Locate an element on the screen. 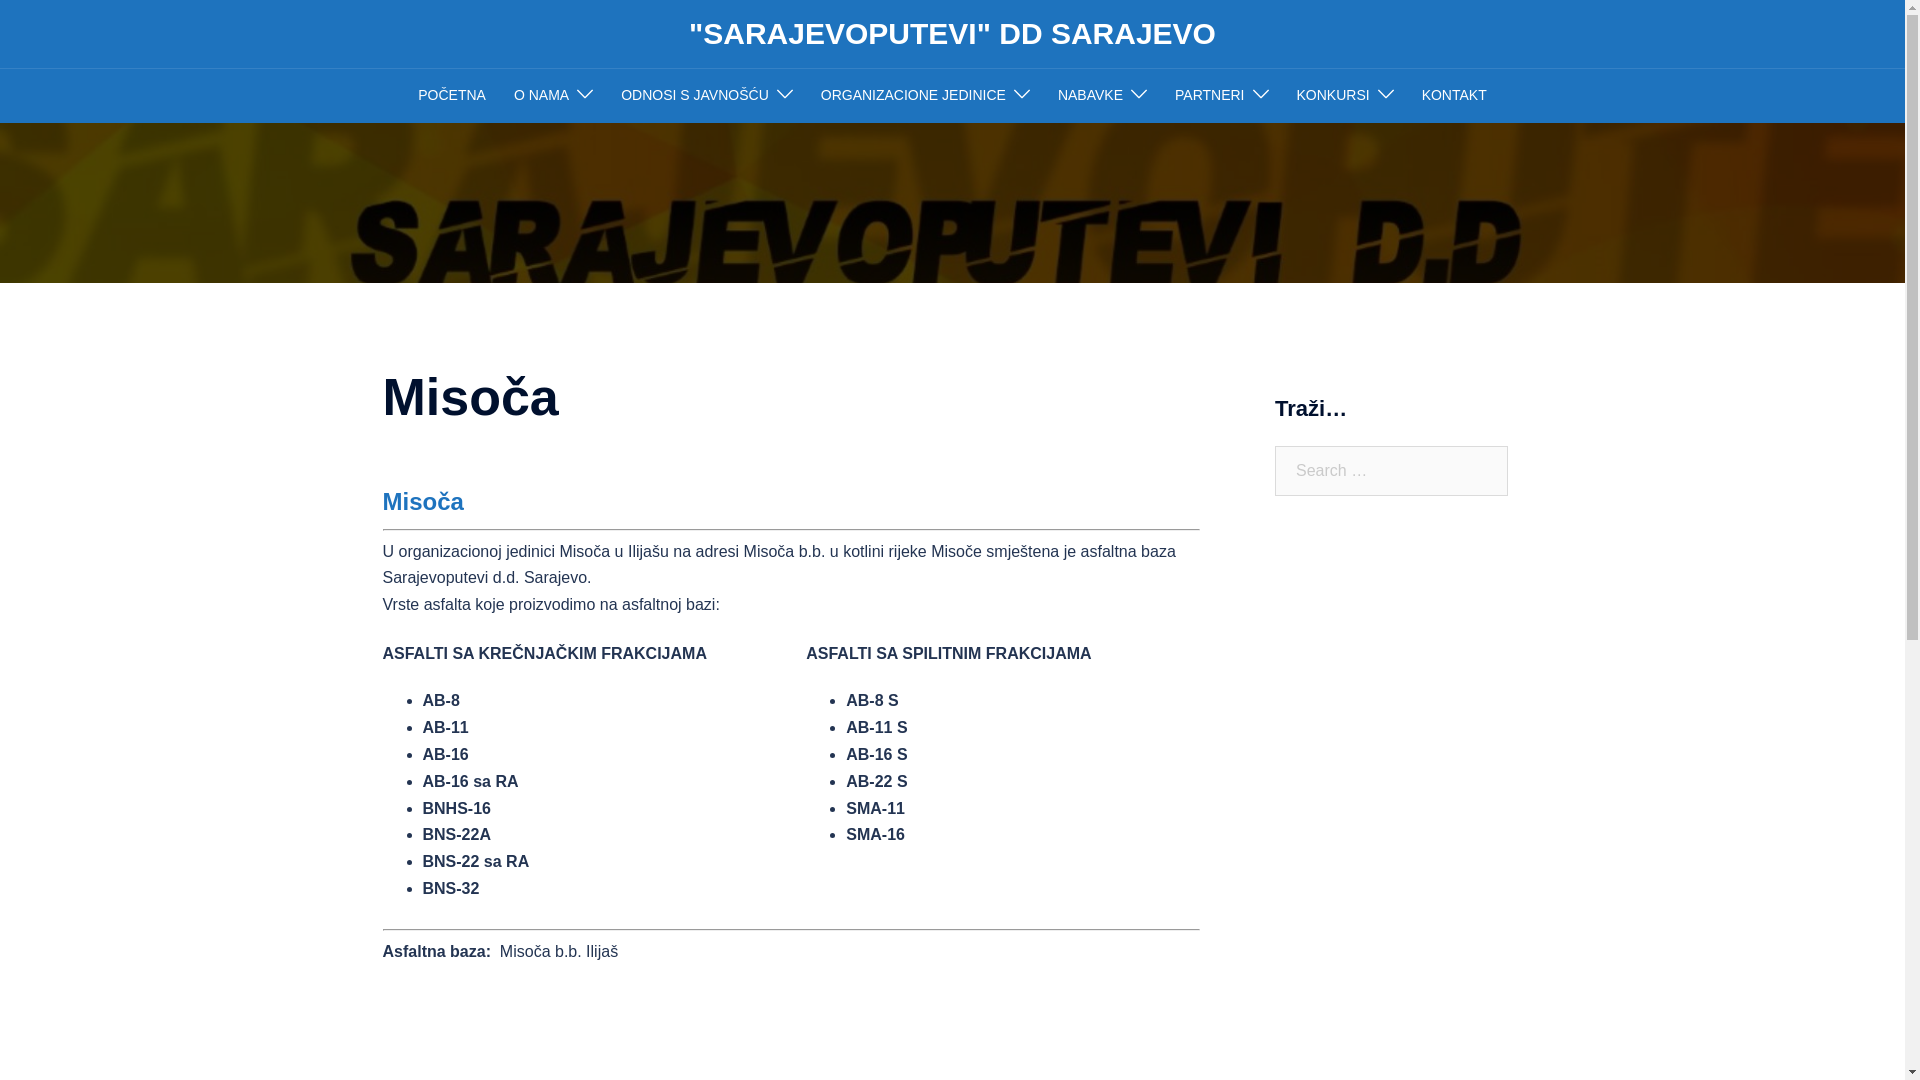 The height and width of the screenshot is (1080, 1920). PARTNERI is located at coordinates (1210, 96).